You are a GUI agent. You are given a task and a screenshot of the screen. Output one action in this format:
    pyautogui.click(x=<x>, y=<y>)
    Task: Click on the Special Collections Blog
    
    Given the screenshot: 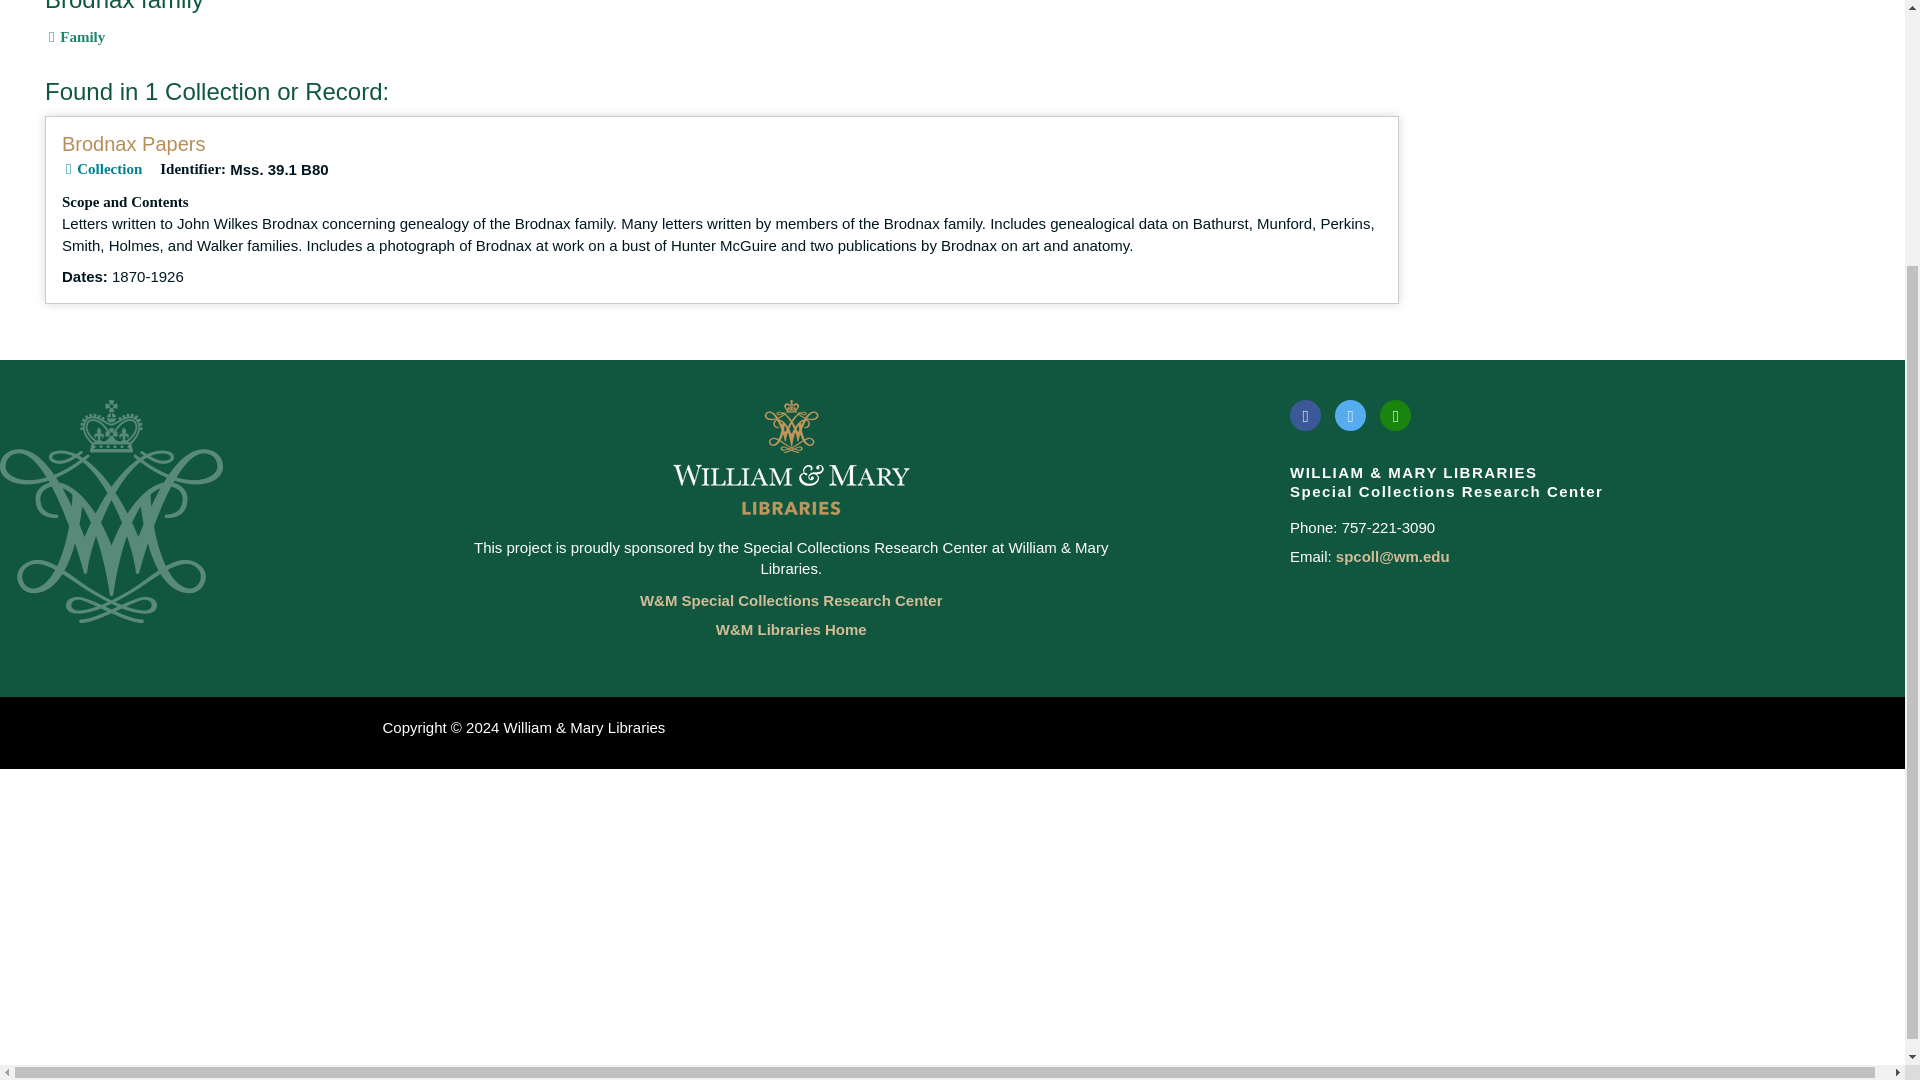 What is the action you would take?
    pyautogui.click(x=1396, y=414)
    